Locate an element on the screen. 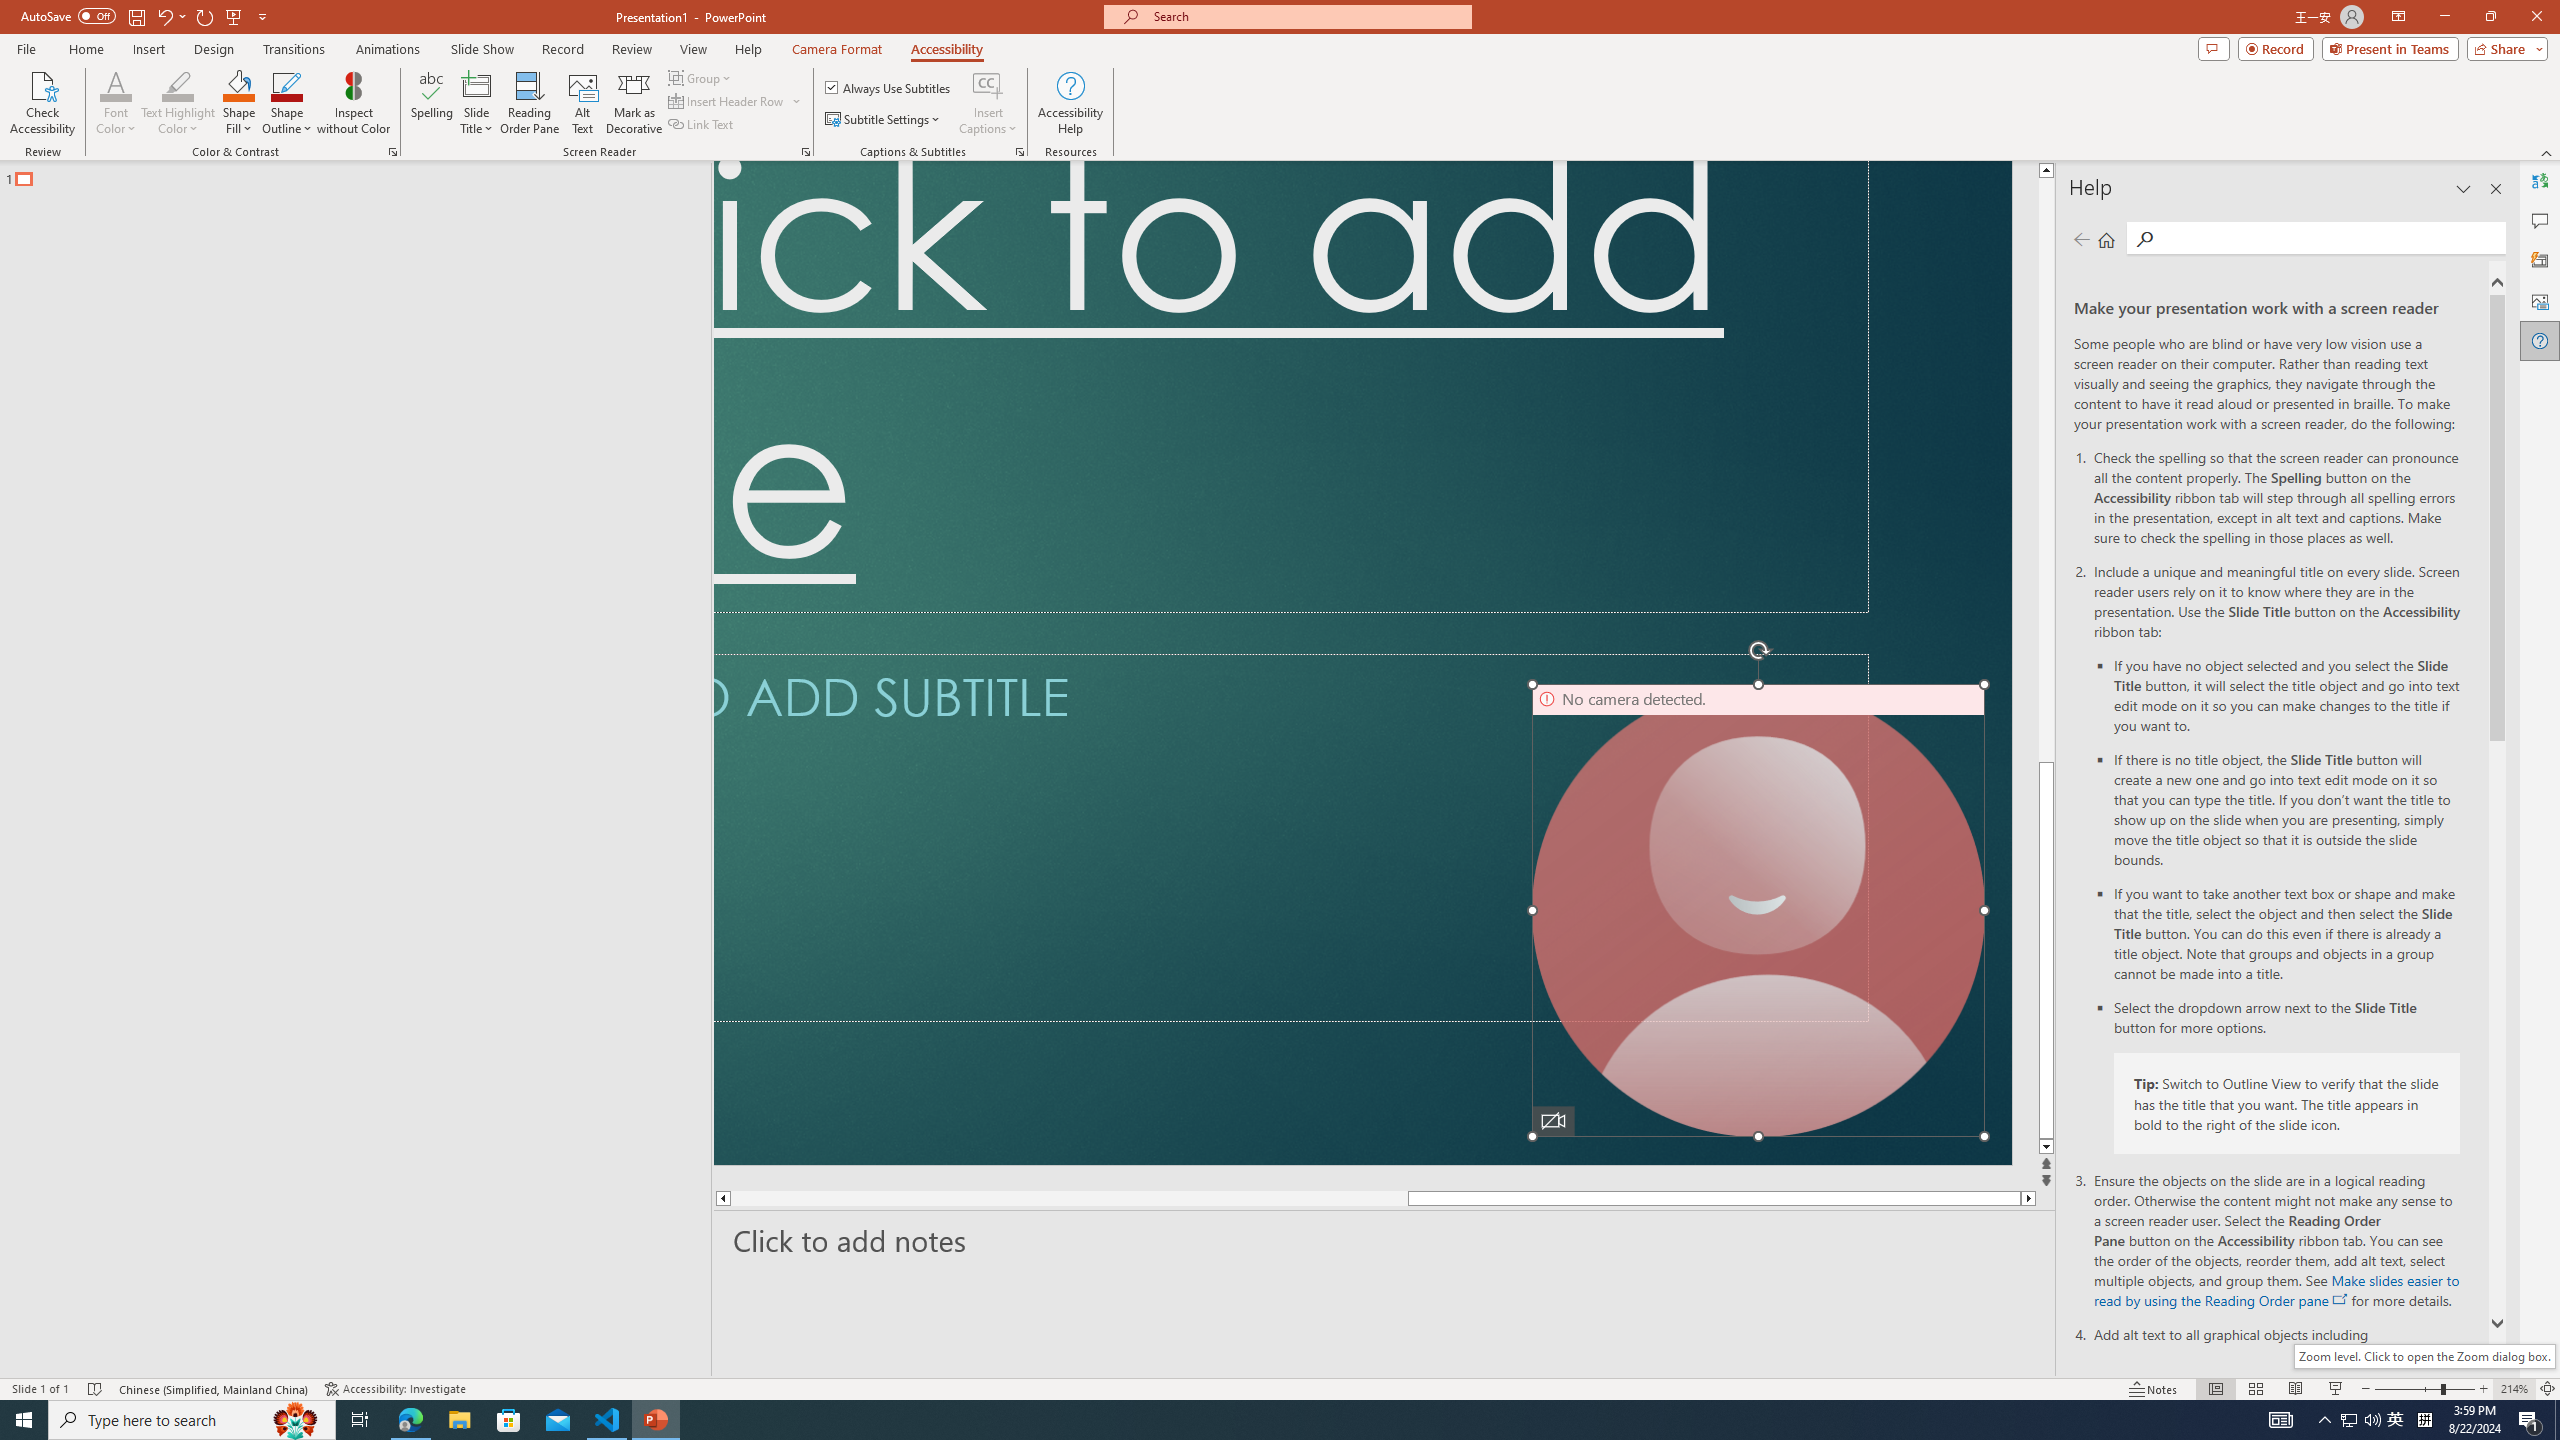  Alt Text is located at coordinates (2540, 300).